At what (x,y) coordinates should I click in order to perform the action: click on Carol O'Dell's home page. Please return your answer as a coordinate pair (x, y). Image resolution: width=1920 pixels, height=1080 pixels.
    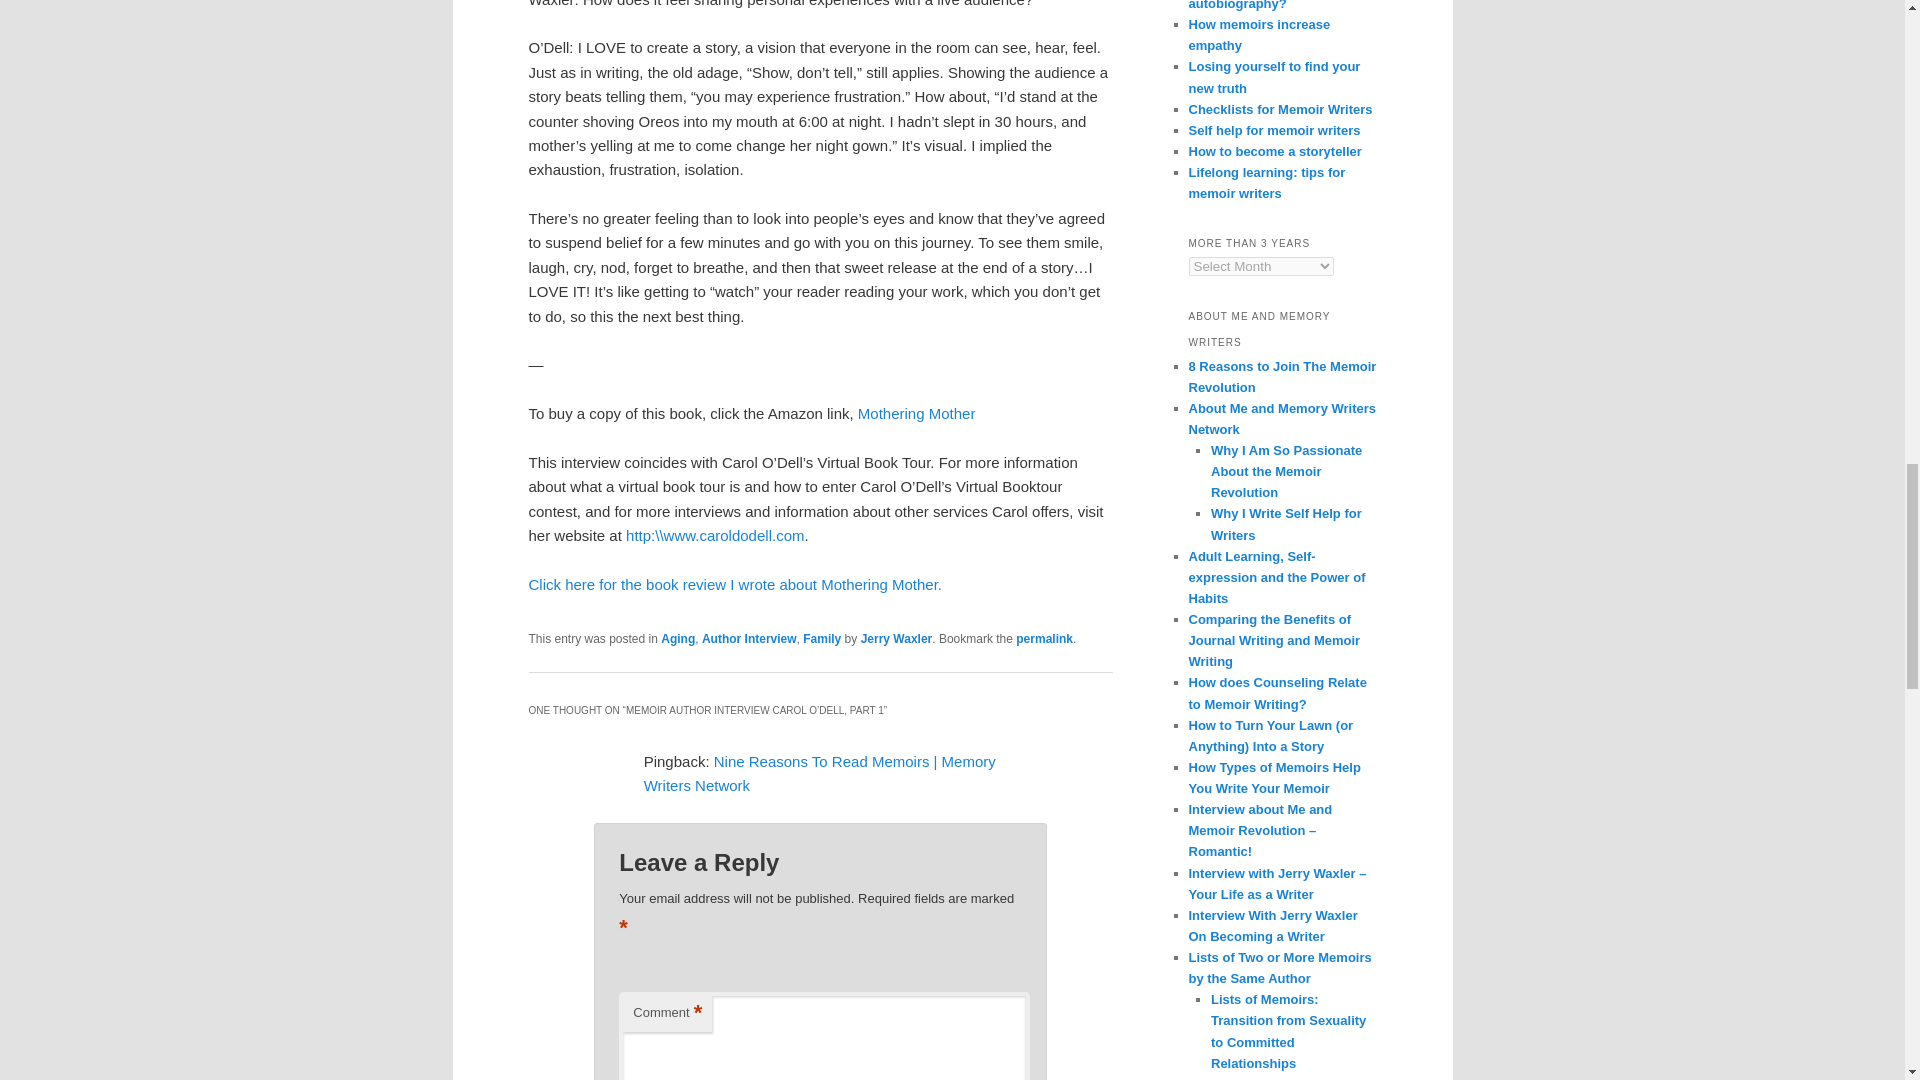
    Looking at the image, I should click on (714, 536).